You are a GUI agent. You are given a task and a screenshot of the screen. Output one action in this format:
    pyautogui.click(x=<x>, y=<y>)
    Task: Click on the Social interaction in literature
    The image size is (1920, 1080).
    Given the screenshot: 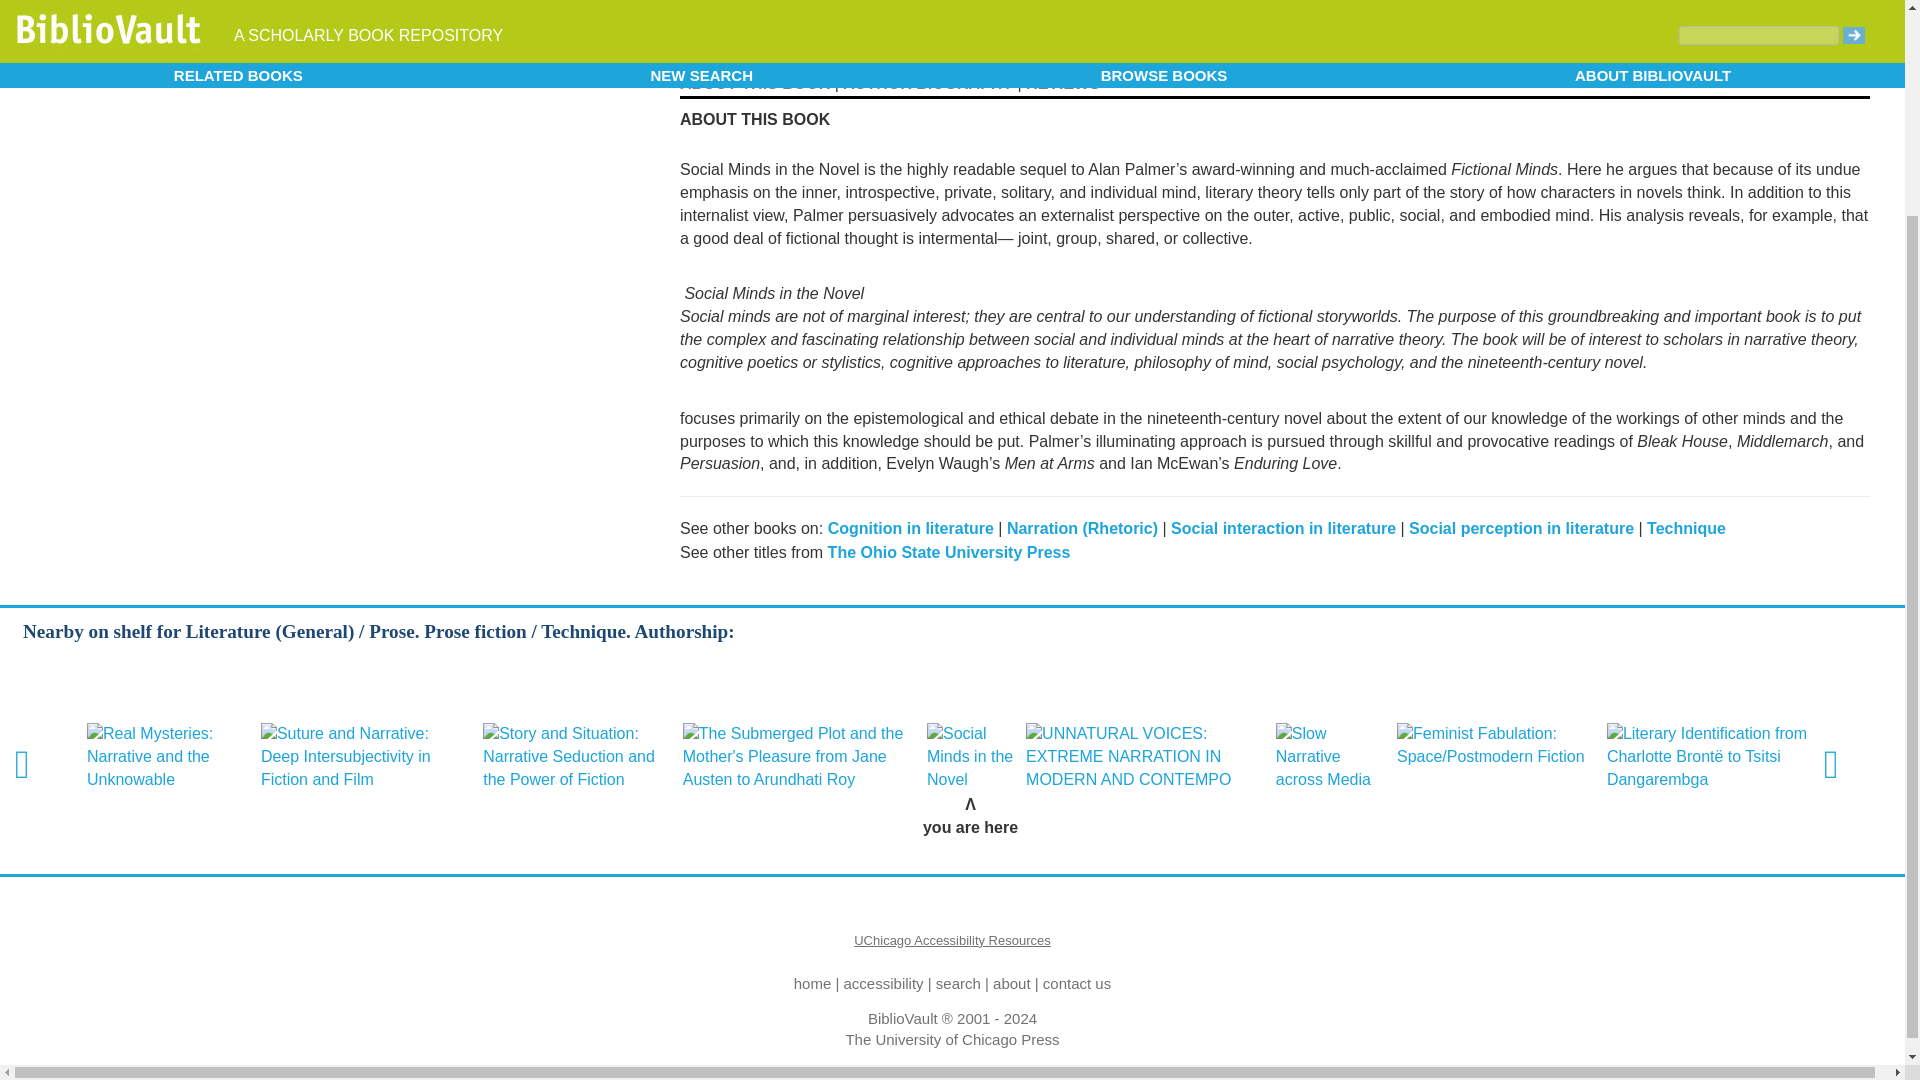 What is the action you would take?
    pyautogui.click(x=1283, y=528)
    